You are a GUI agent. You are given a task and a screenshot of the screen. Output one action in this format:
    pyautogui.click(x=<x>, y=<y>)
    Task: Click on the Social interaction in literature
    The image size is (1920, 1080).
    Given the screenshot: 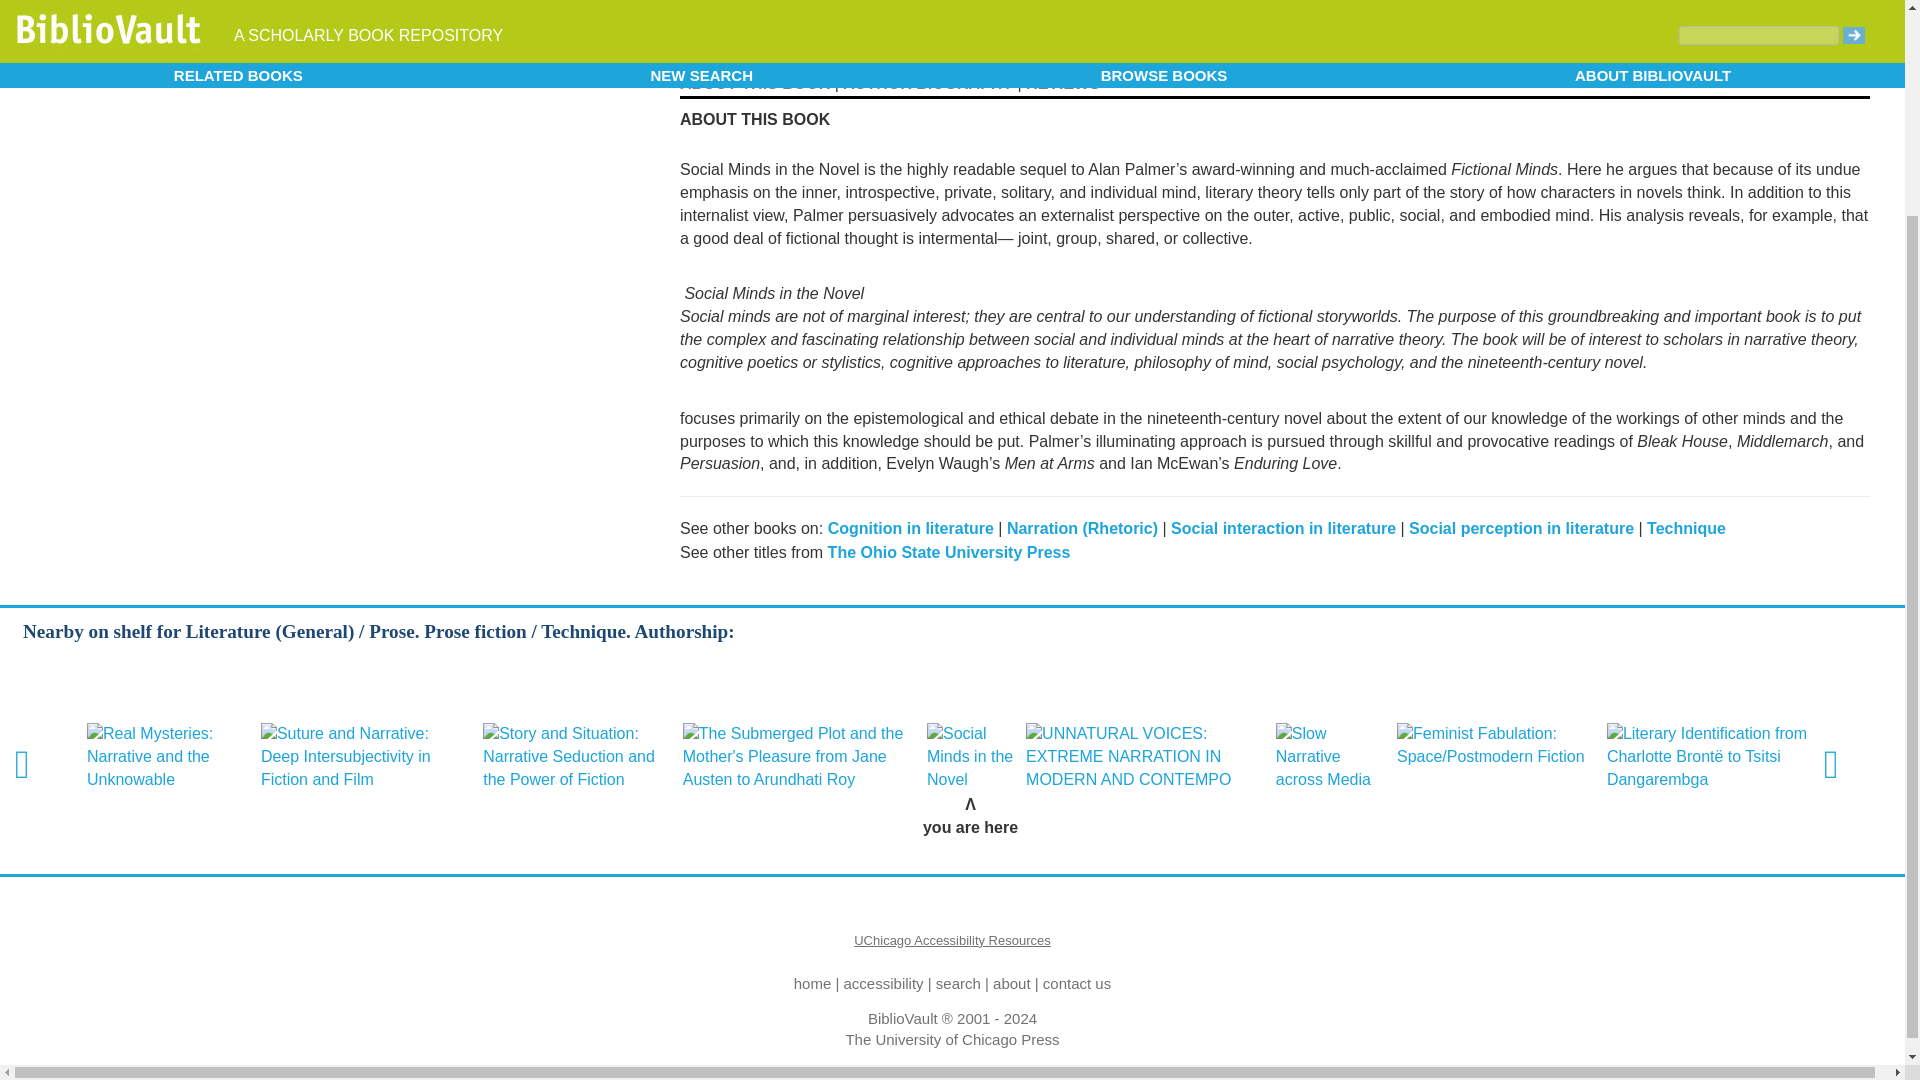 What is the action you would take?
    pyautogui.click(x=1283, y=528)
    